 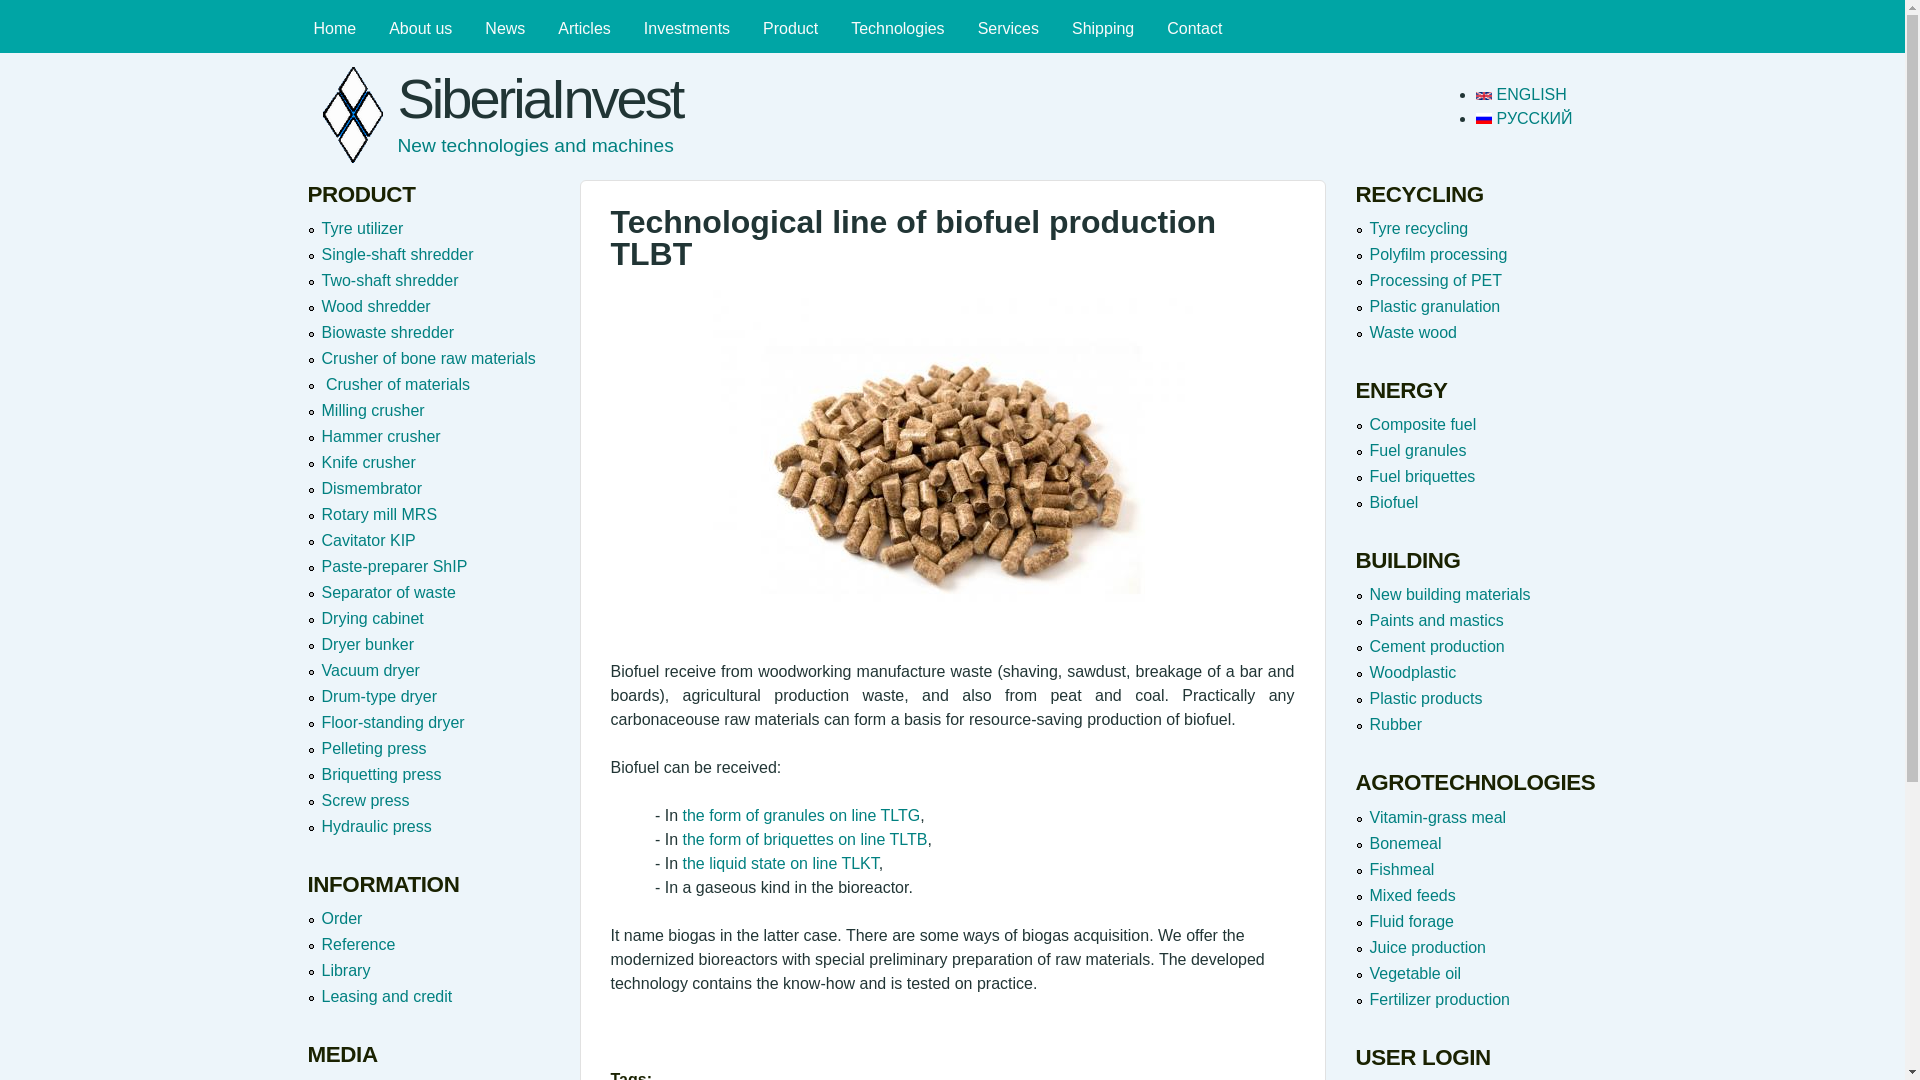 What do you see at coordinates (802, 815) in the screenshot?
I see `the form of granules on line TLTG` at bounding box center [802, 815].